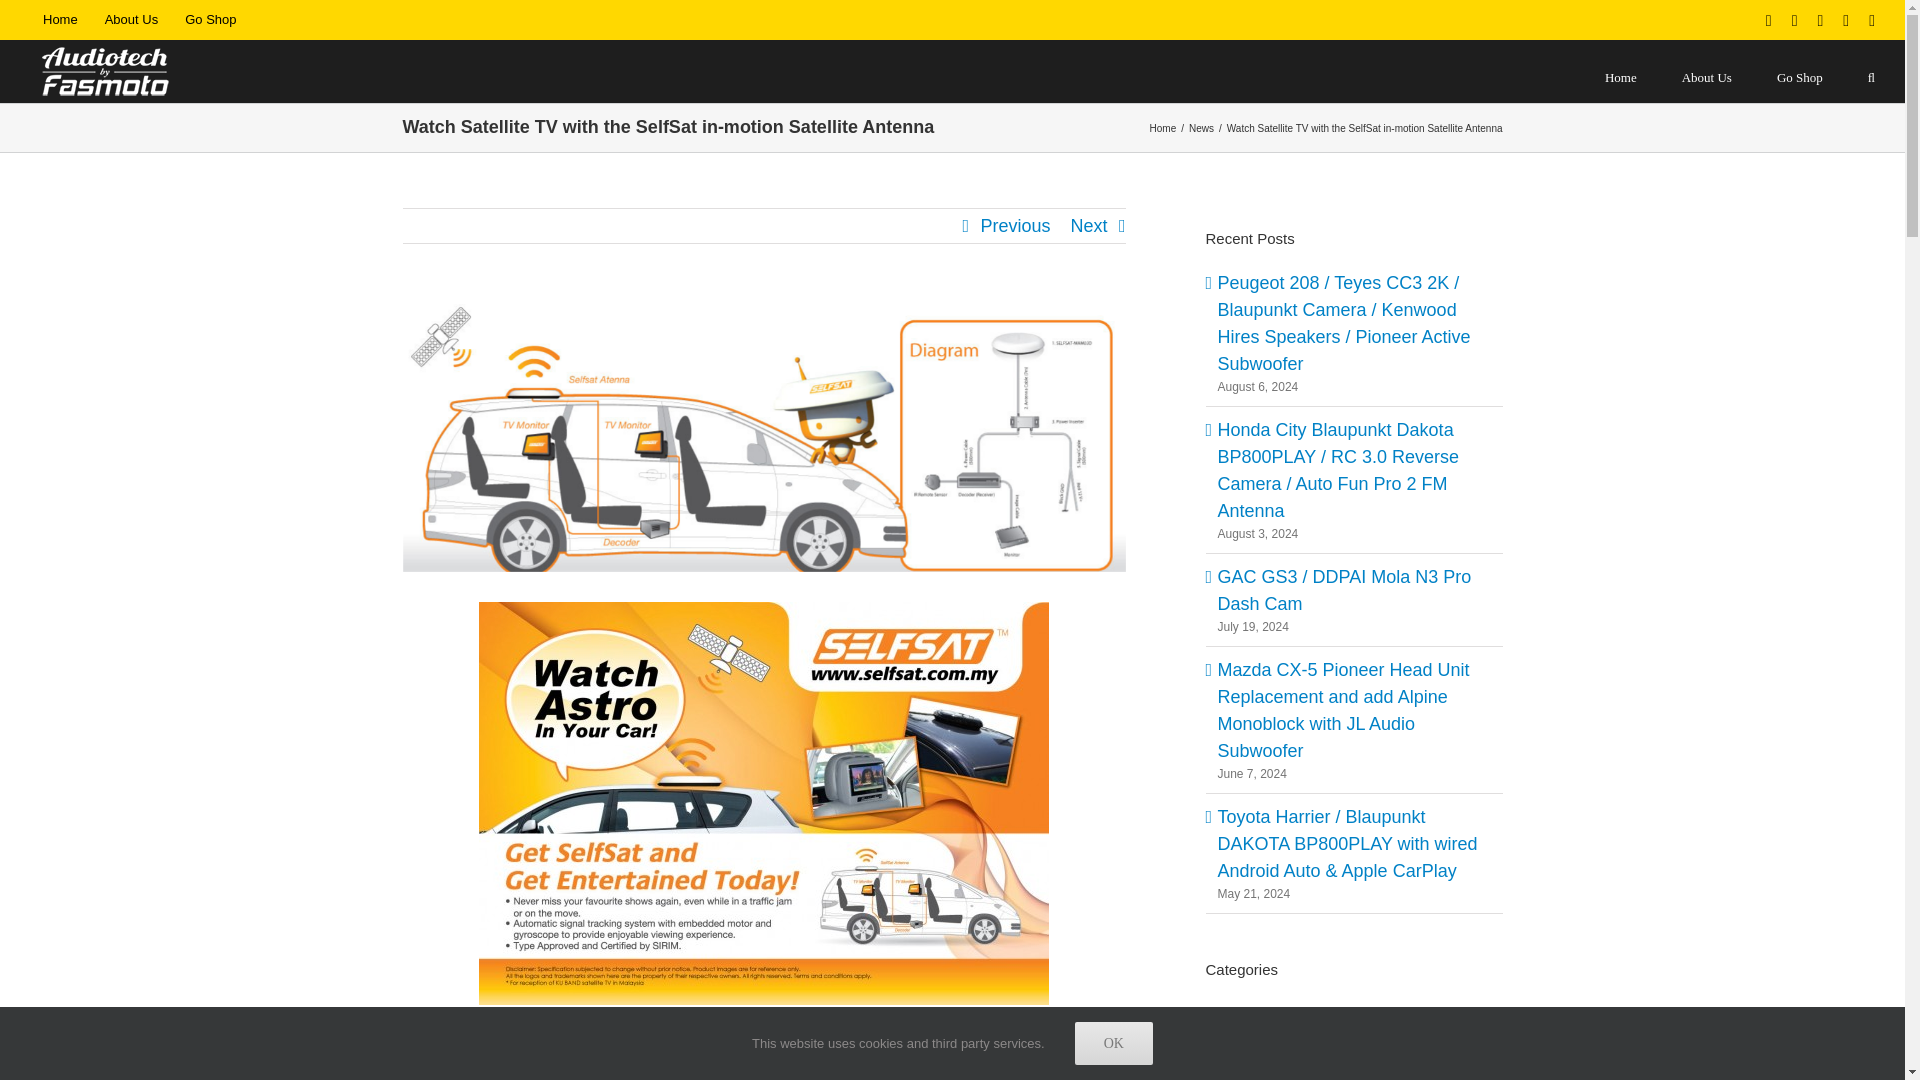 The image size is (1920, 1080). I want to click on Go Shop, so click(210, 20).